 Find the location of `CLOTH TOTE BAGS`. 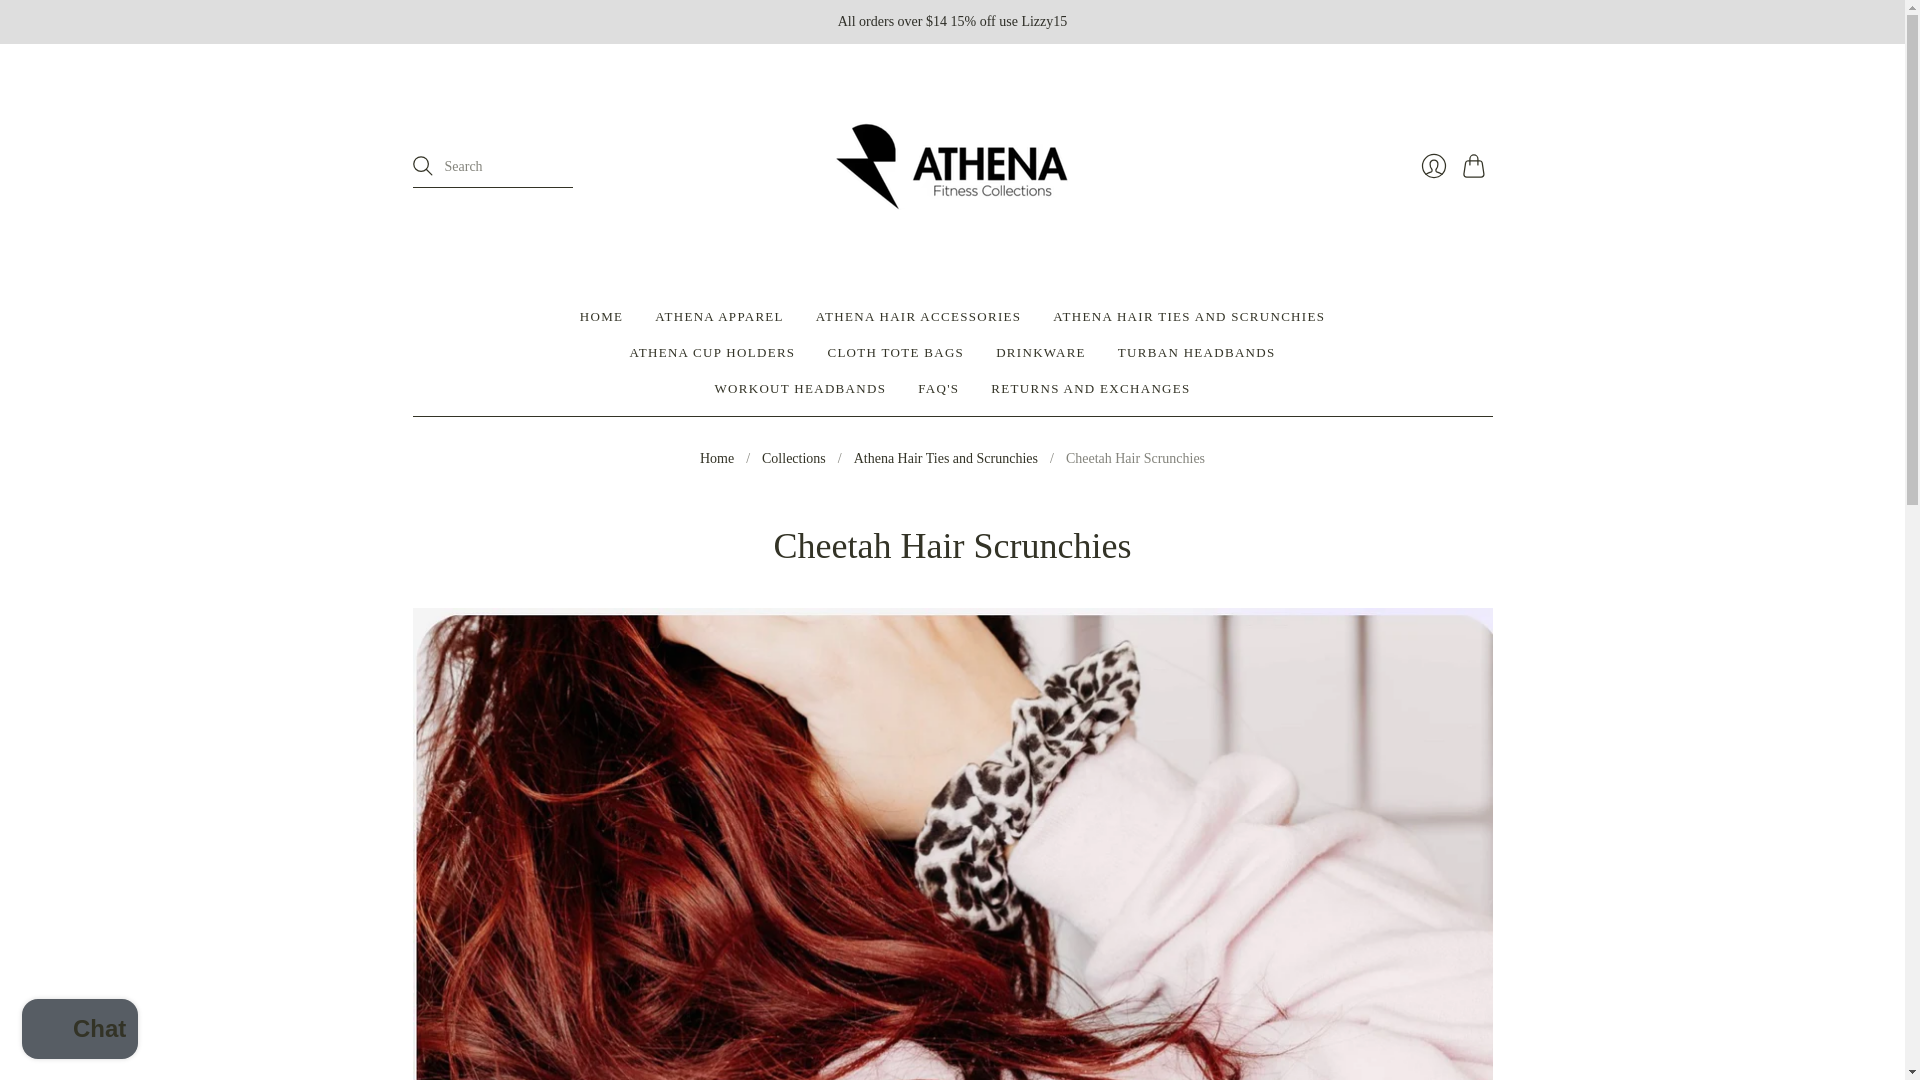

CLOTH TOTE BAGS is located at coordinates (895, 352).